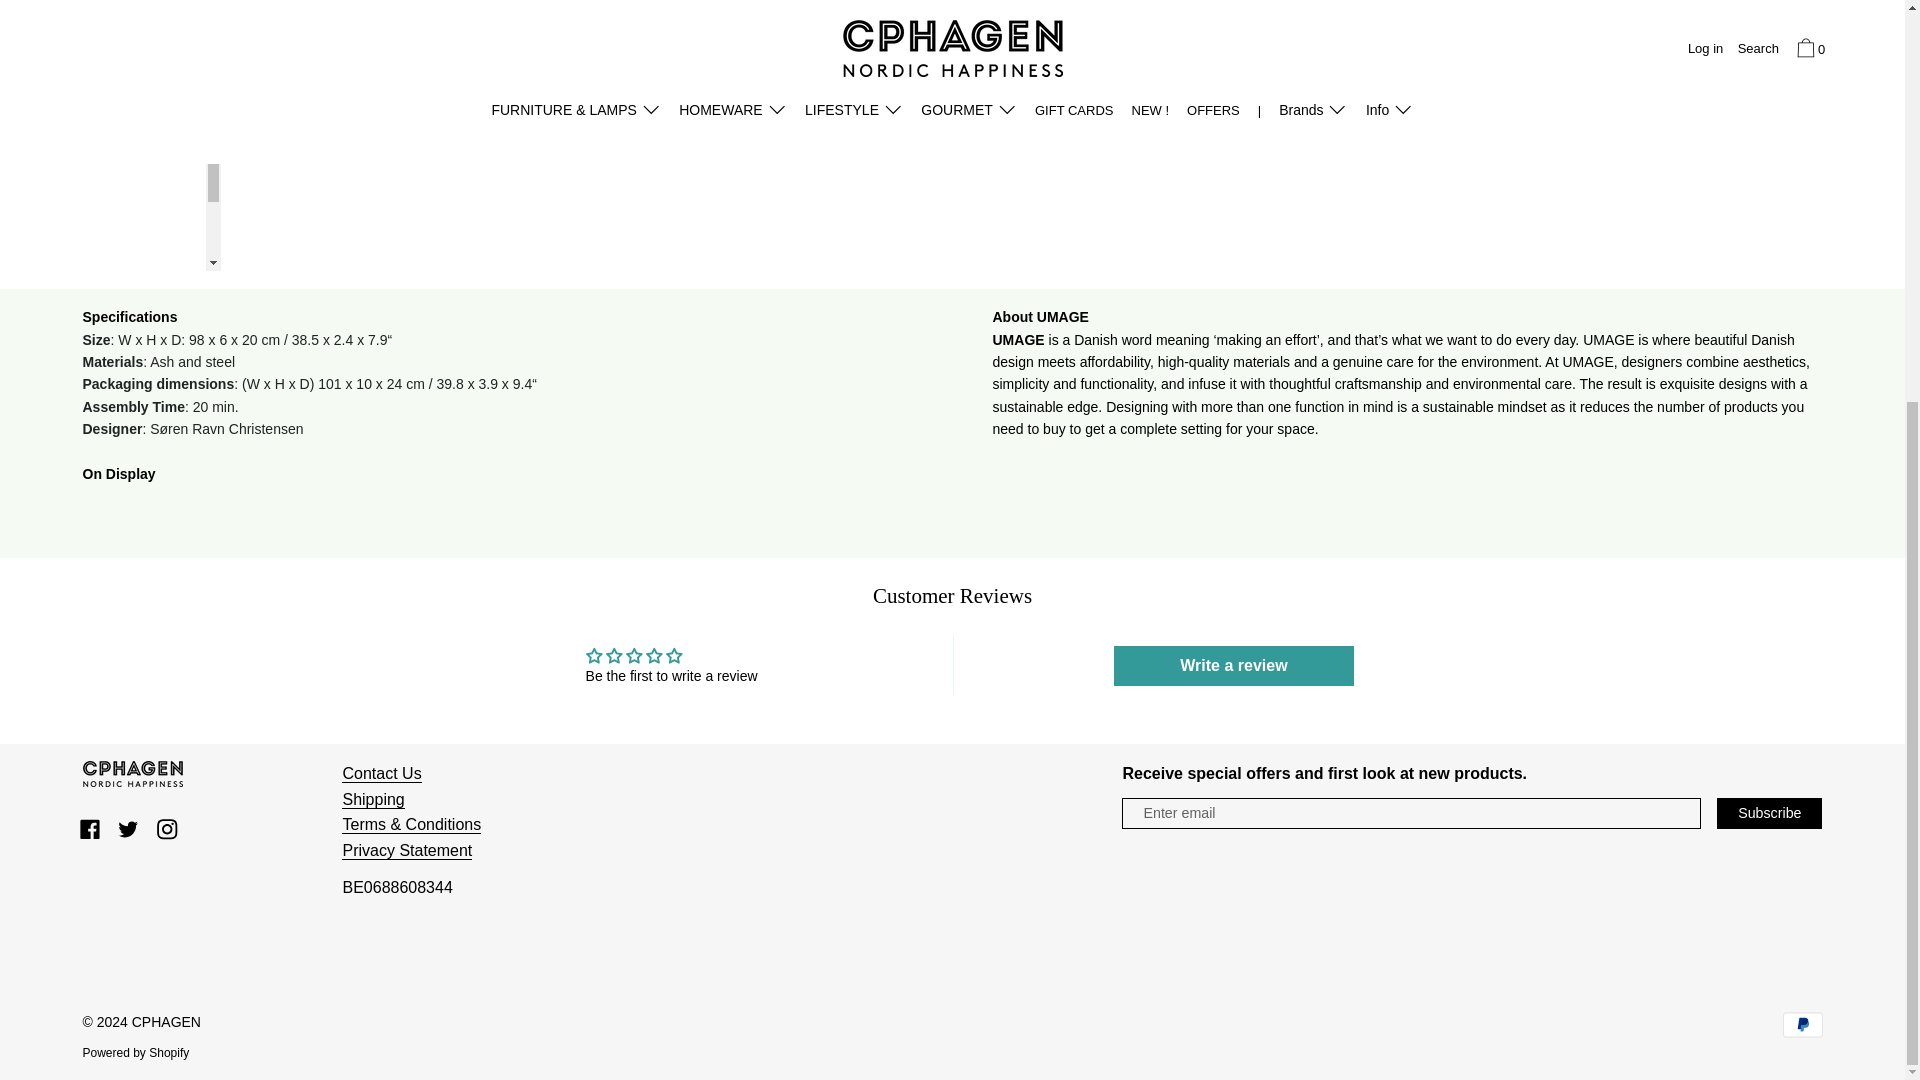  What do you see at coordinates (90, 828) in the screenshot?
I see `CPHAGEN on Facebook` at bounding box center [90, 828].